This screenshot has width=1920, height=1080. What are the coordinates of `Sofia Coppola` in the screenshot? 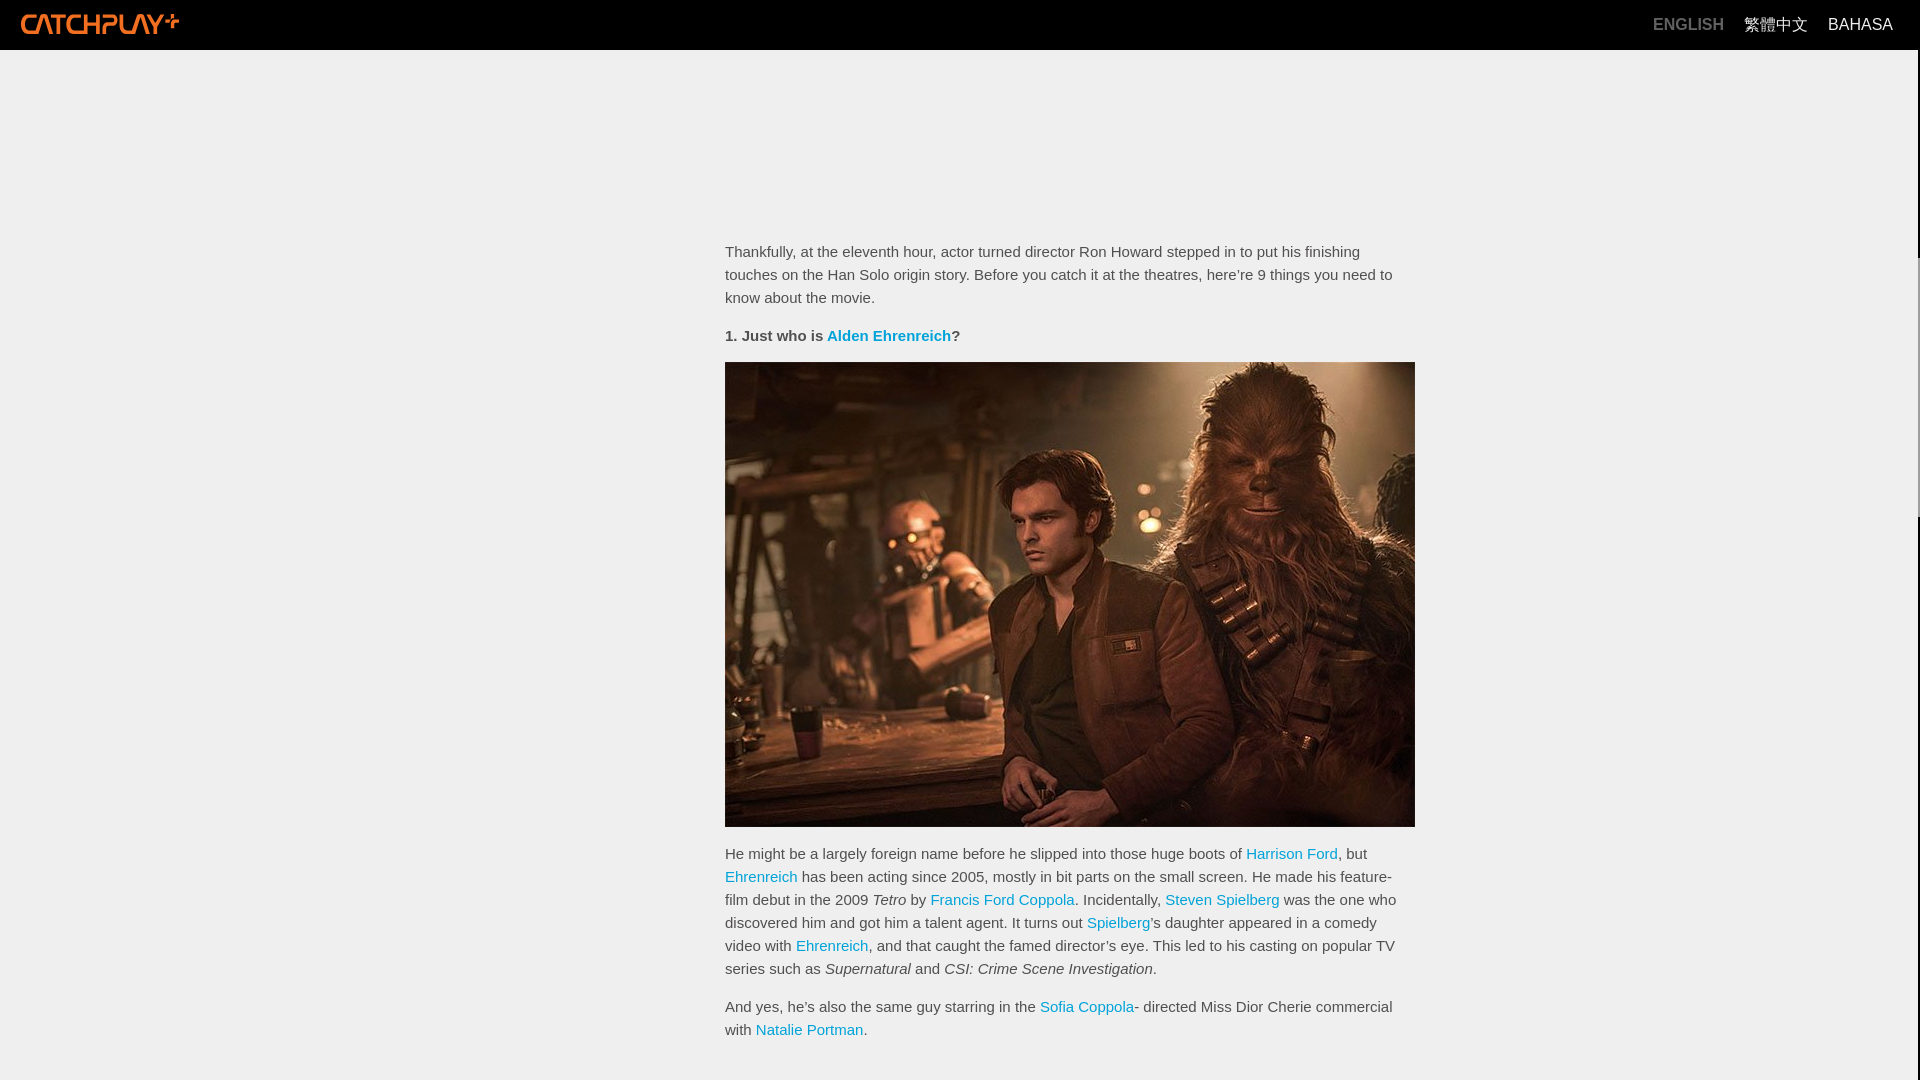 It's located at (1087, 1006).